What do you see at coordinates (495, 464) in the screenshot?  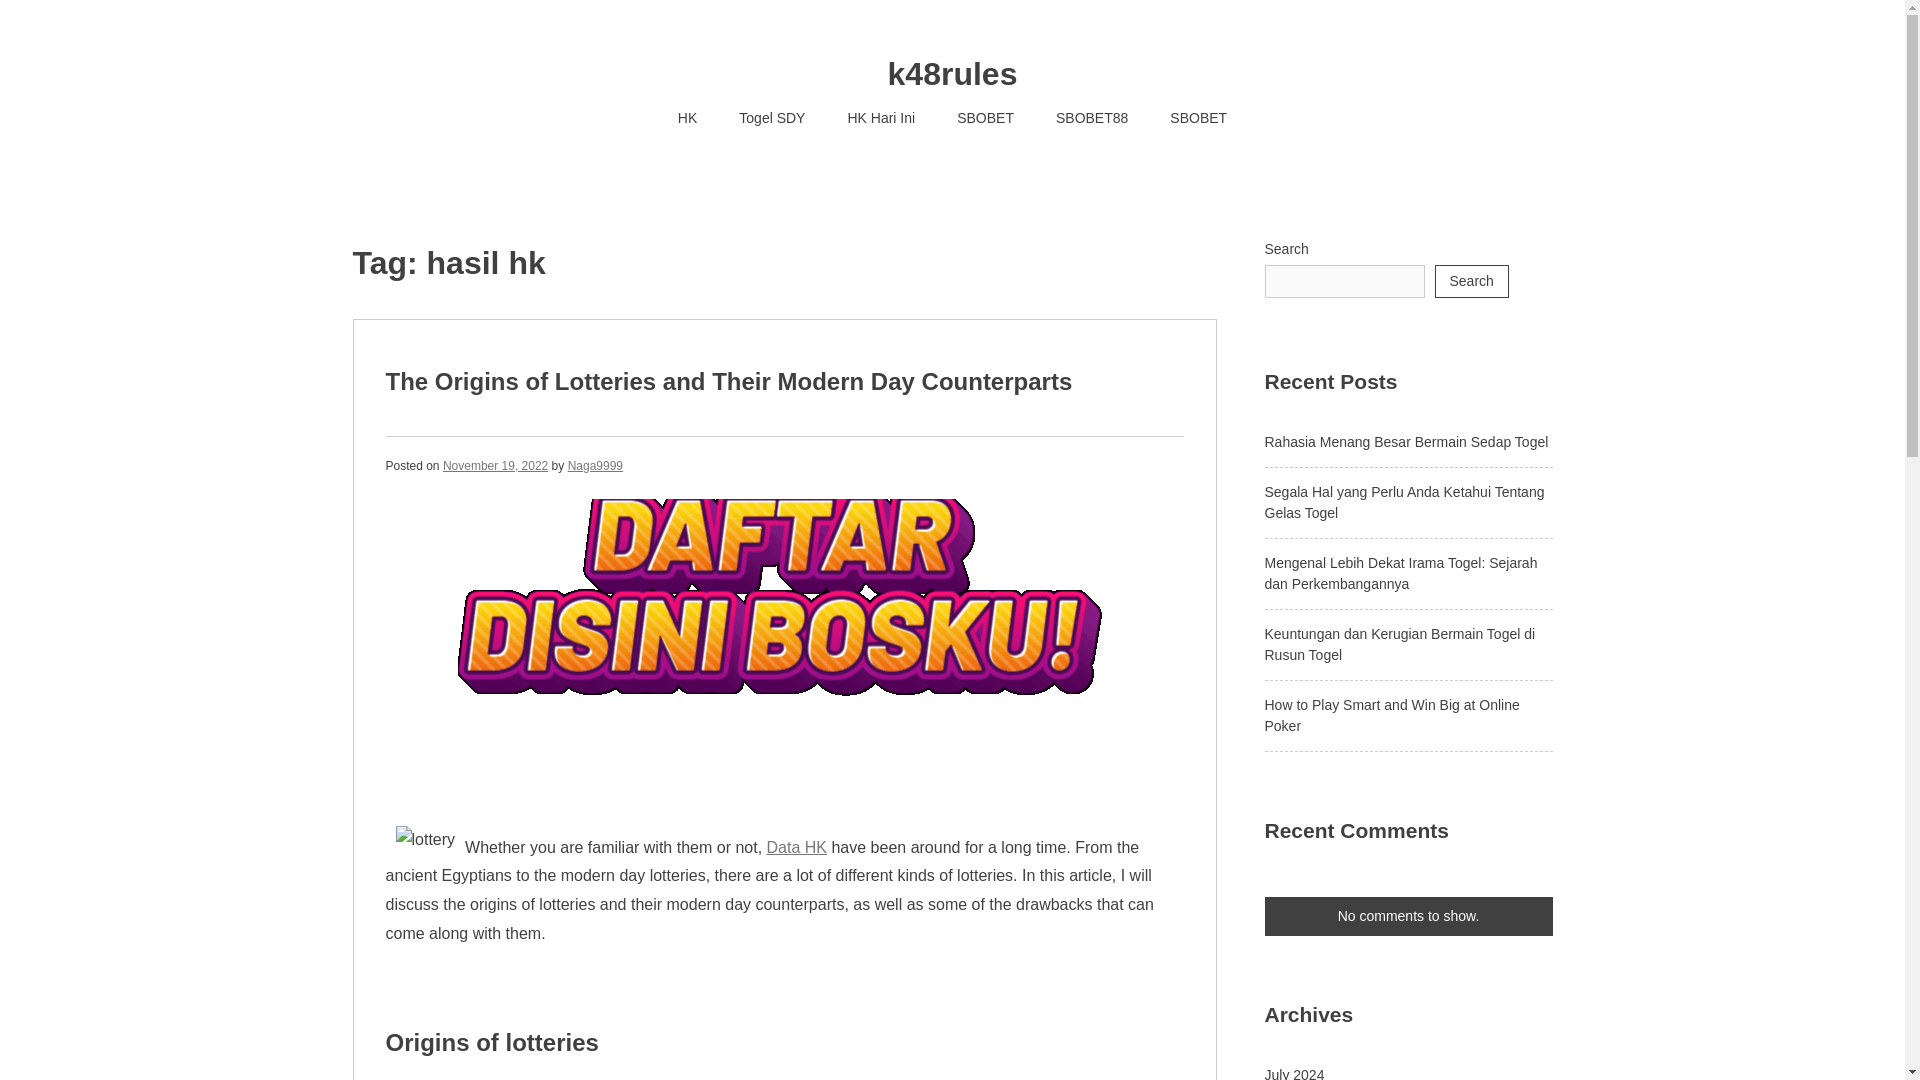 I see `November 19, 2022` at bounding box center [495, 464].